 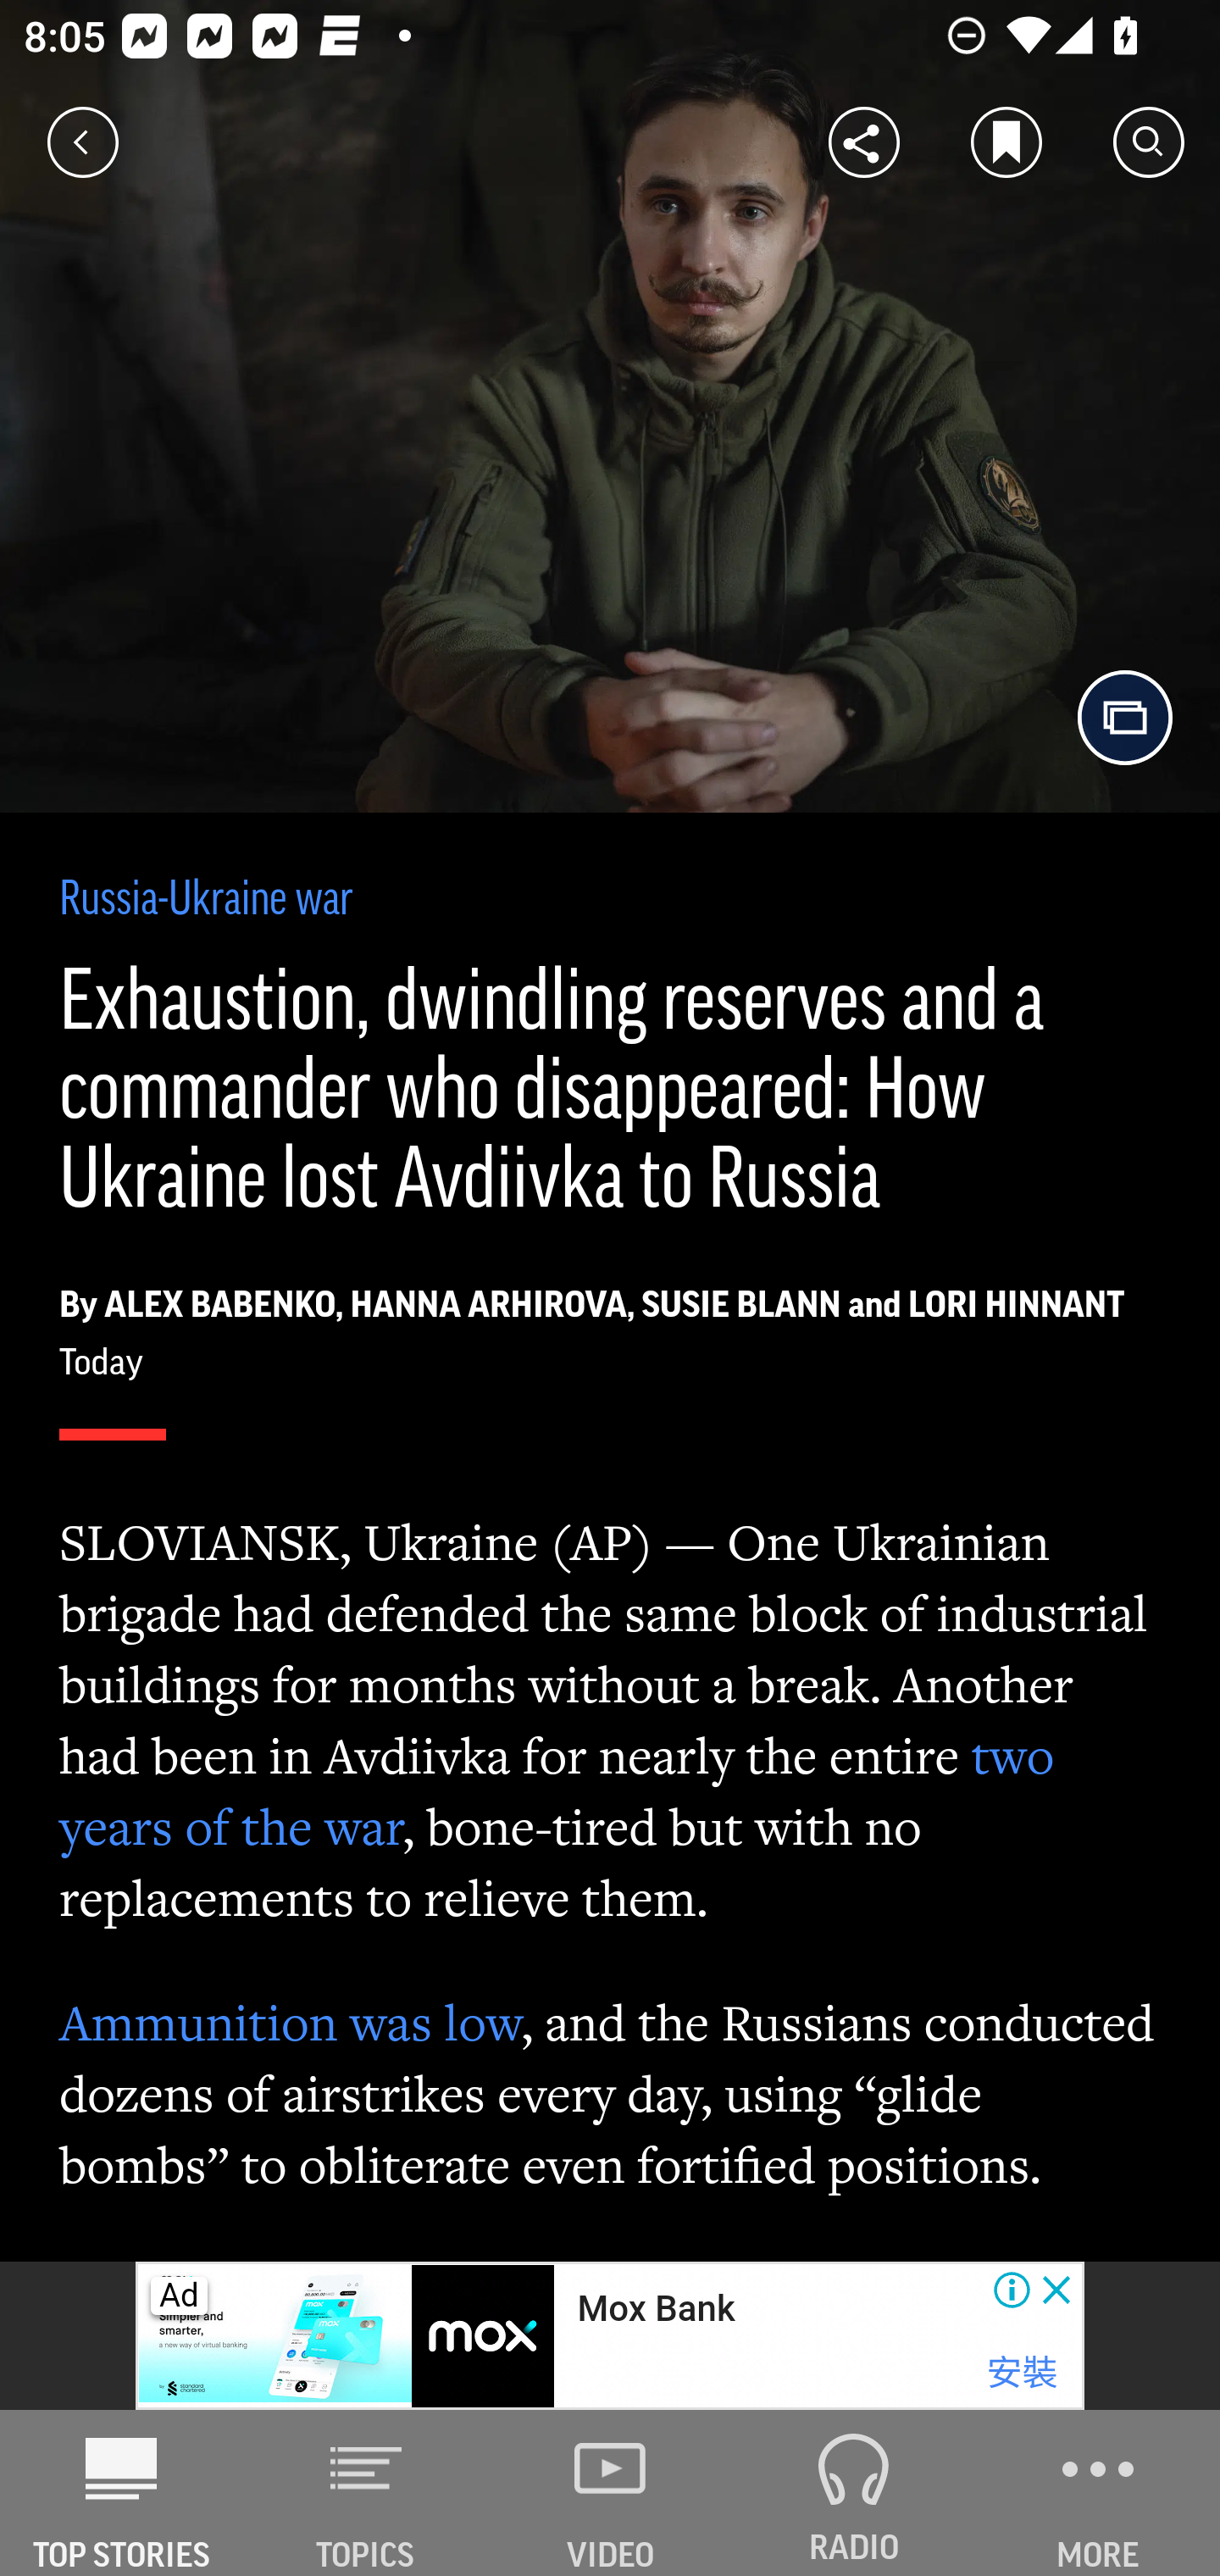 What do you see at coordinates (854, 2493) in the screenshot?
I see `RADIO` at bounding box center [854, 2493].